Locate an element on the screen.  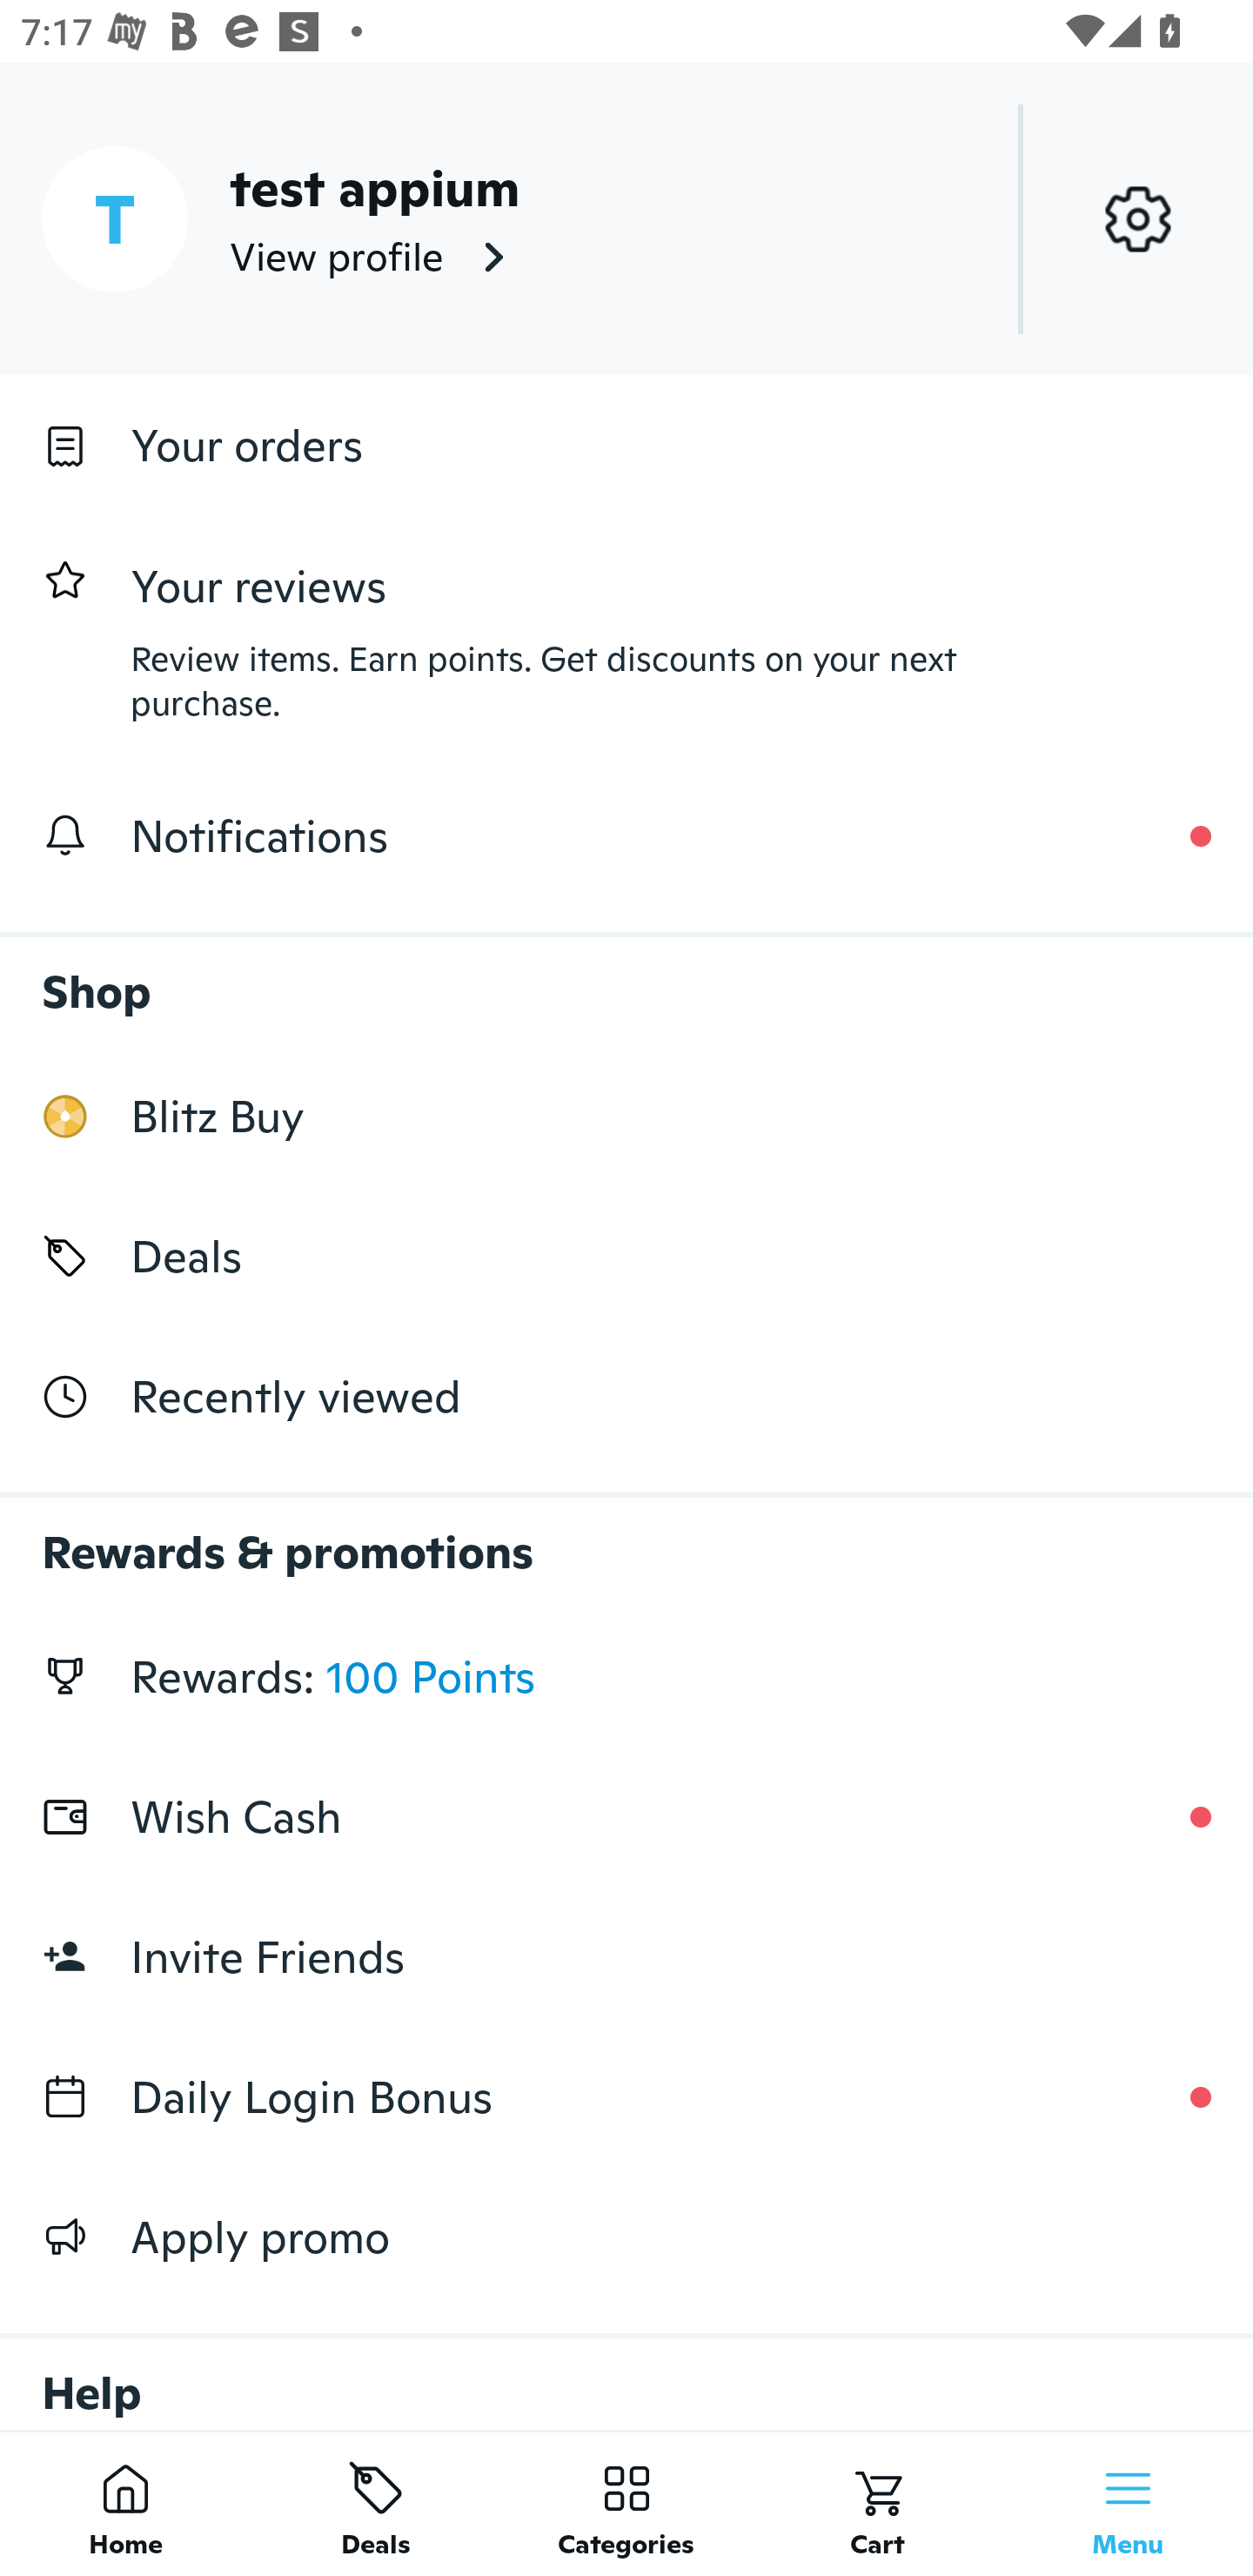
Notifications is located at coordinates (626, 835).